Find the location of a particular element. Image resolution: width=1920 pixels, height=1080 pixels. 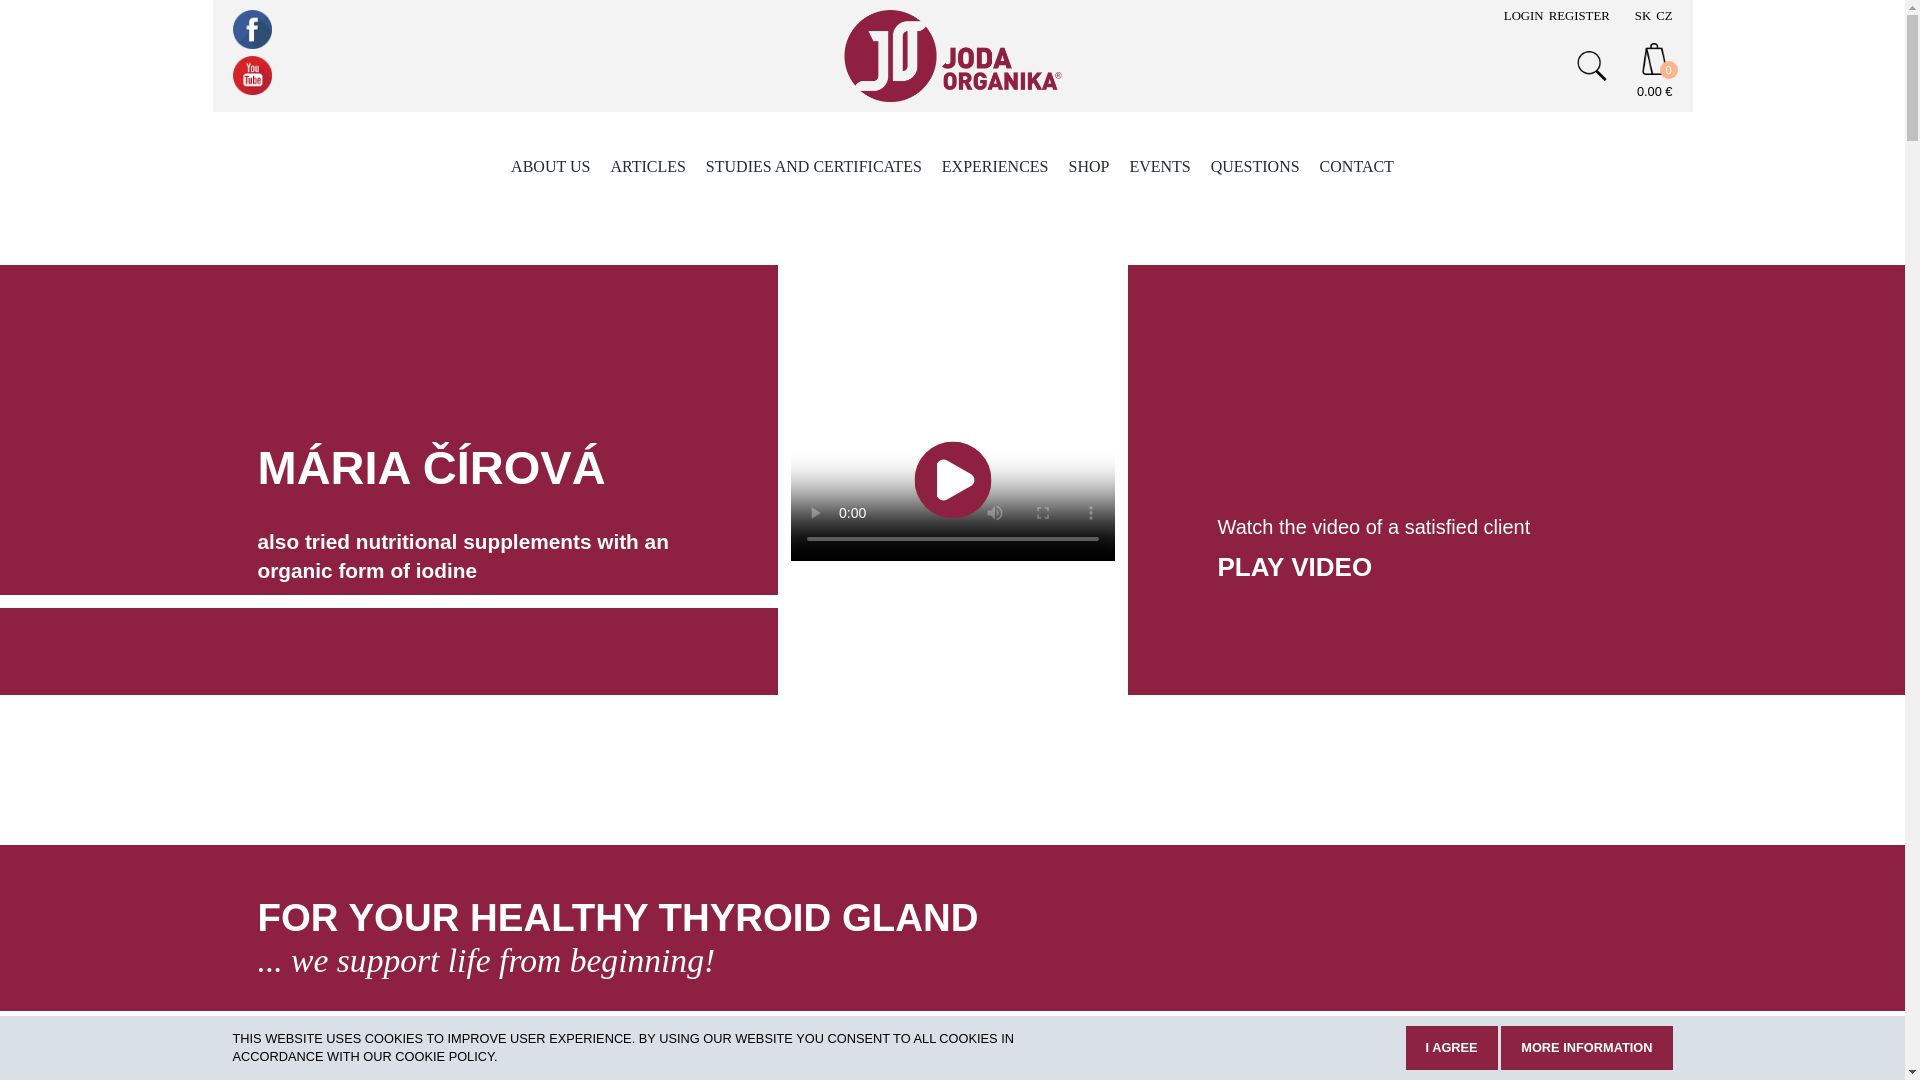

PLAY VIDEO is located at coordinates (1294, 566).